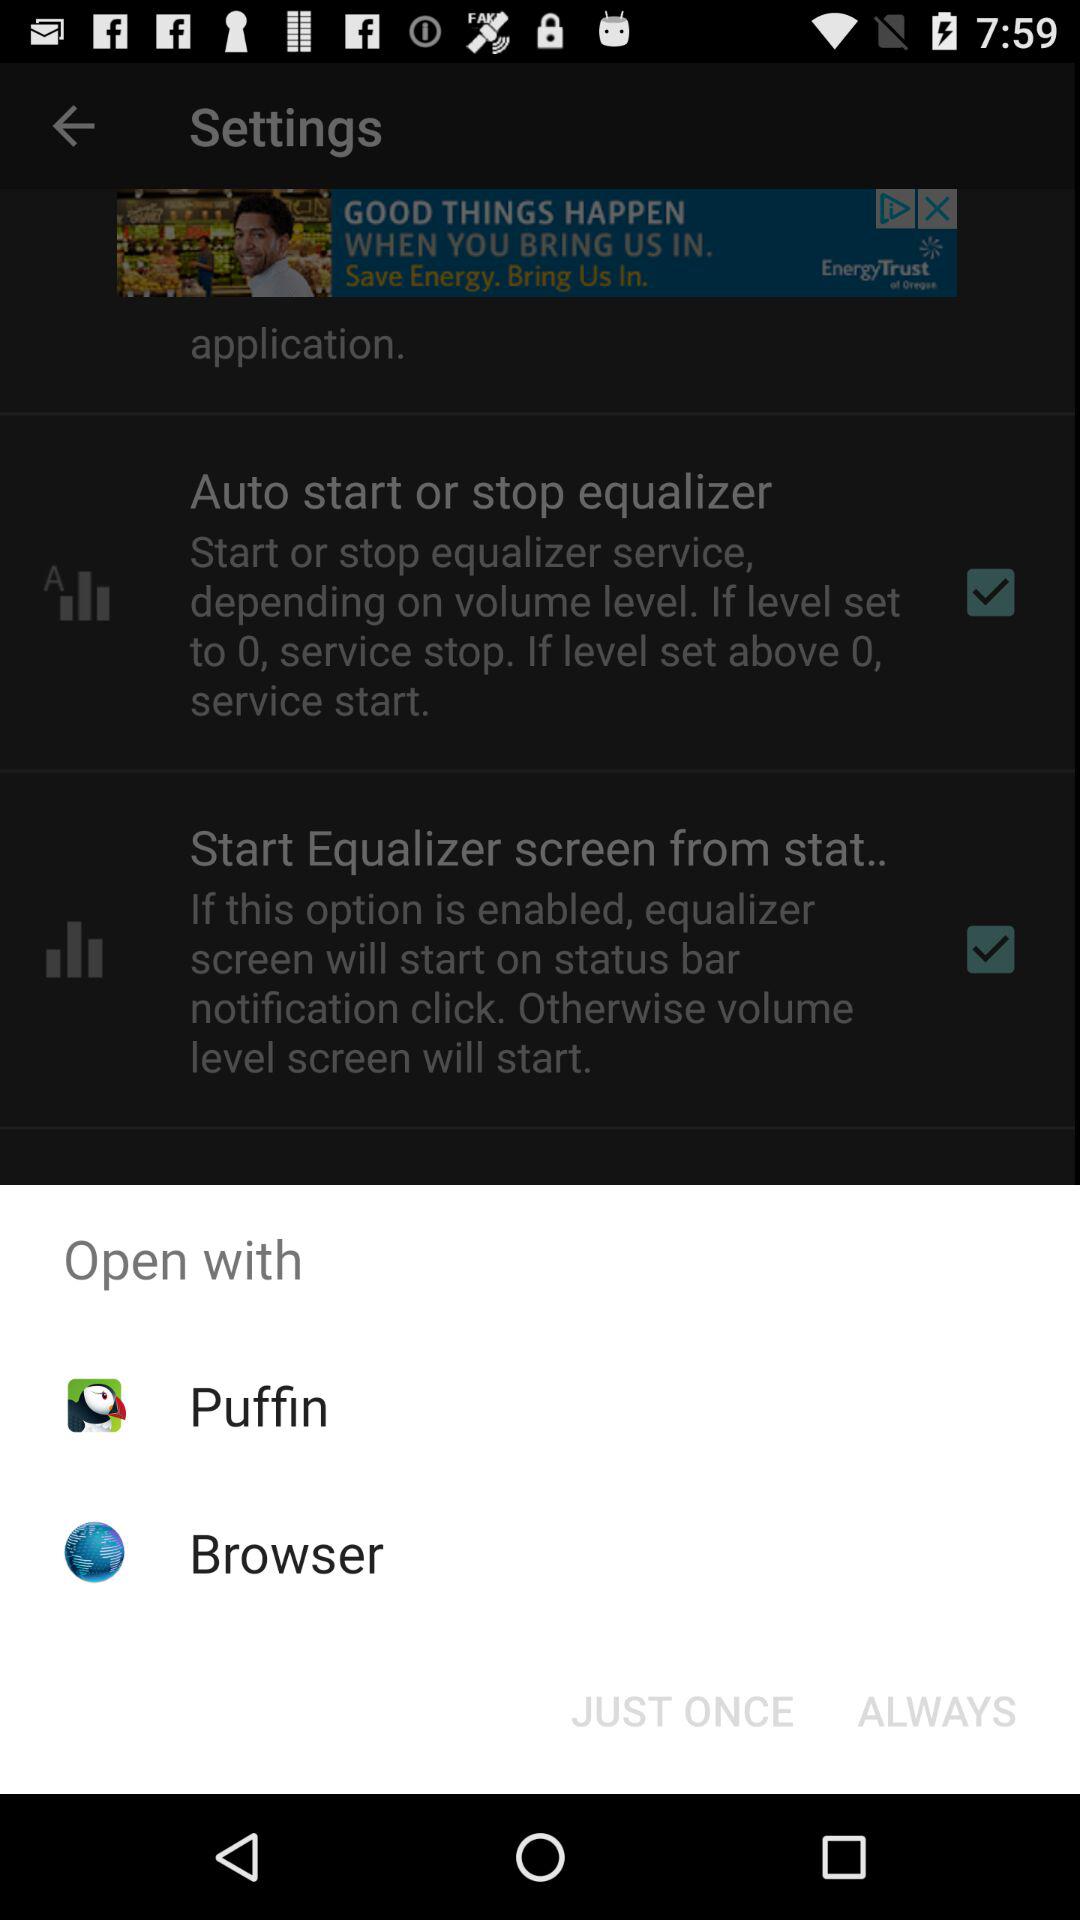 The width and height of the screenshot is (1080, 1920). Describe the element at coordinates (936, 1710) in the screenshot. I see `select the icon at the bottom right corner` at that location.